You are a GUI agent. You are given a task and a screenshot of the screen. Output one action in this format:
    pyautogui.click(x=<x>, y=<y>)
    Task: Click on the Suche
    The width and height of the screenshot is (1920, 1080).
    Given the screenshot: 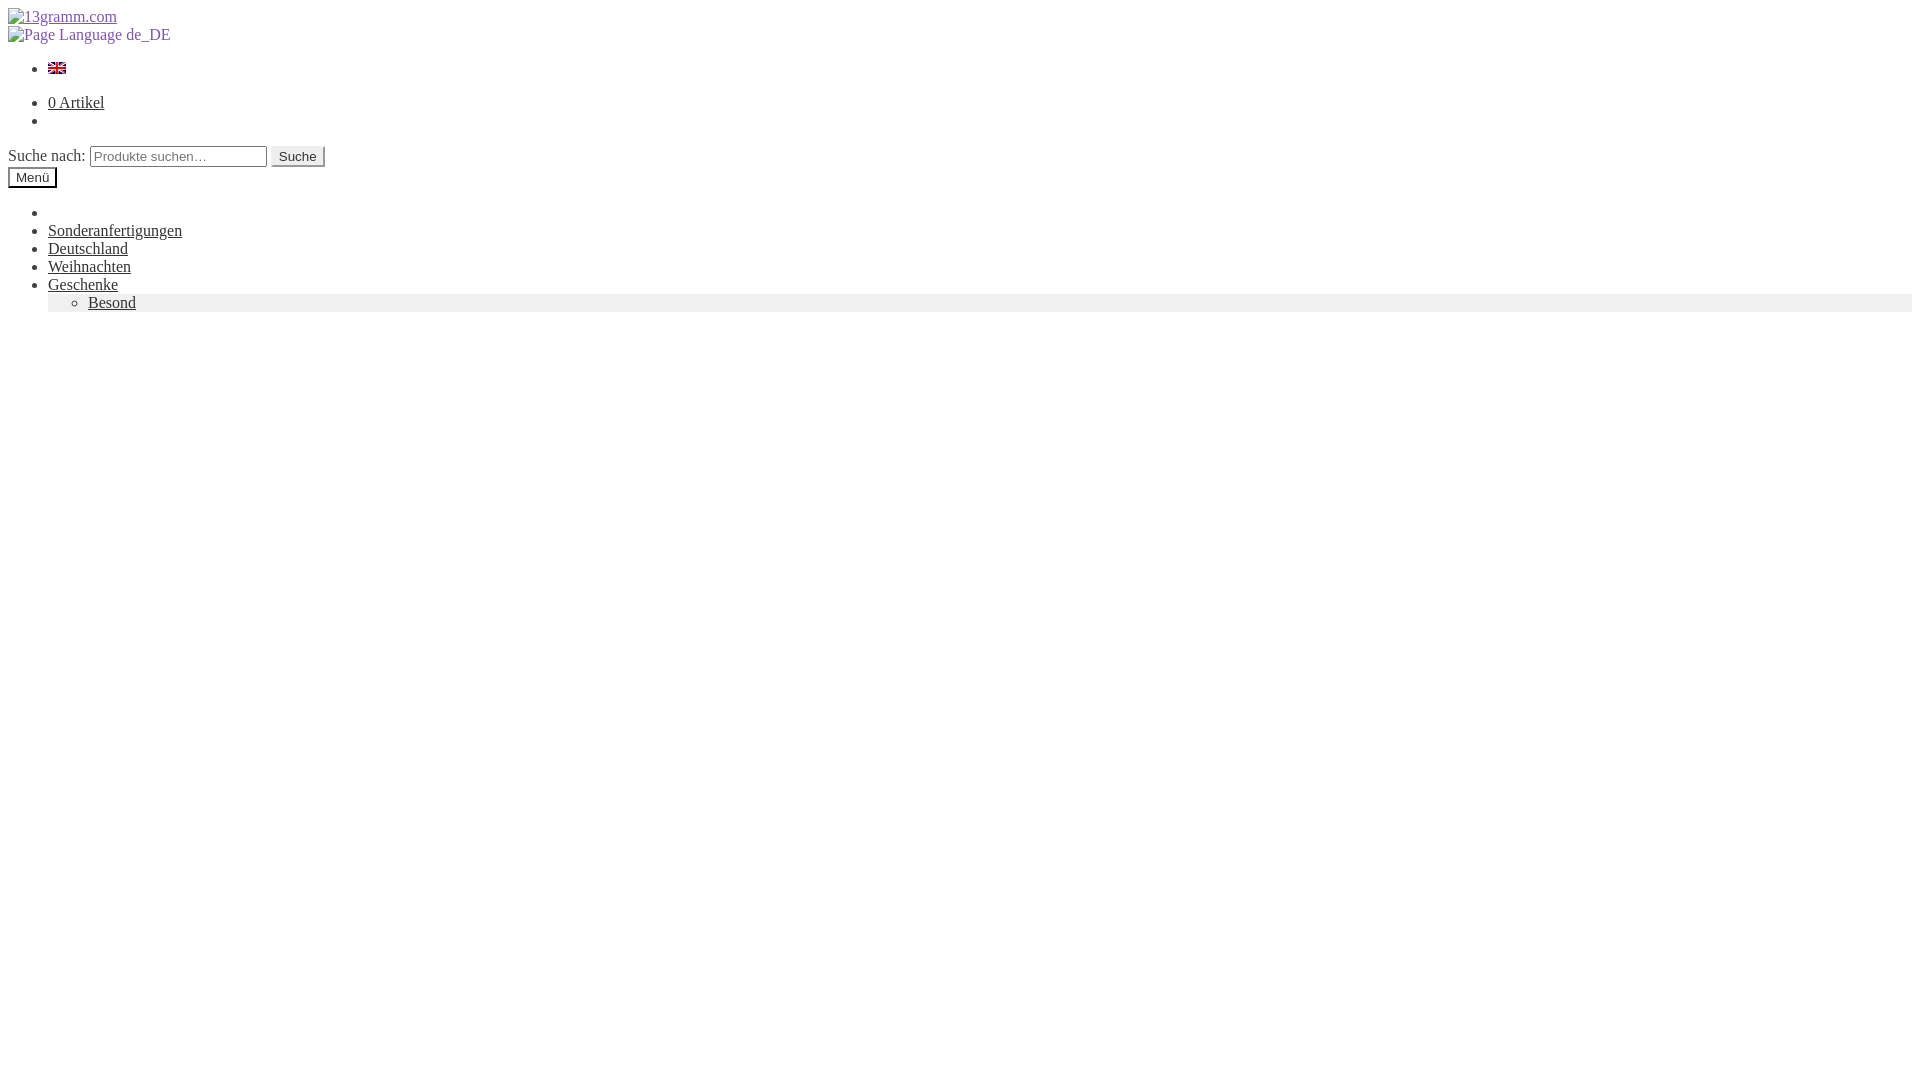 What is the action you would take?
    pyautogui.click(x=298, y=156)
    